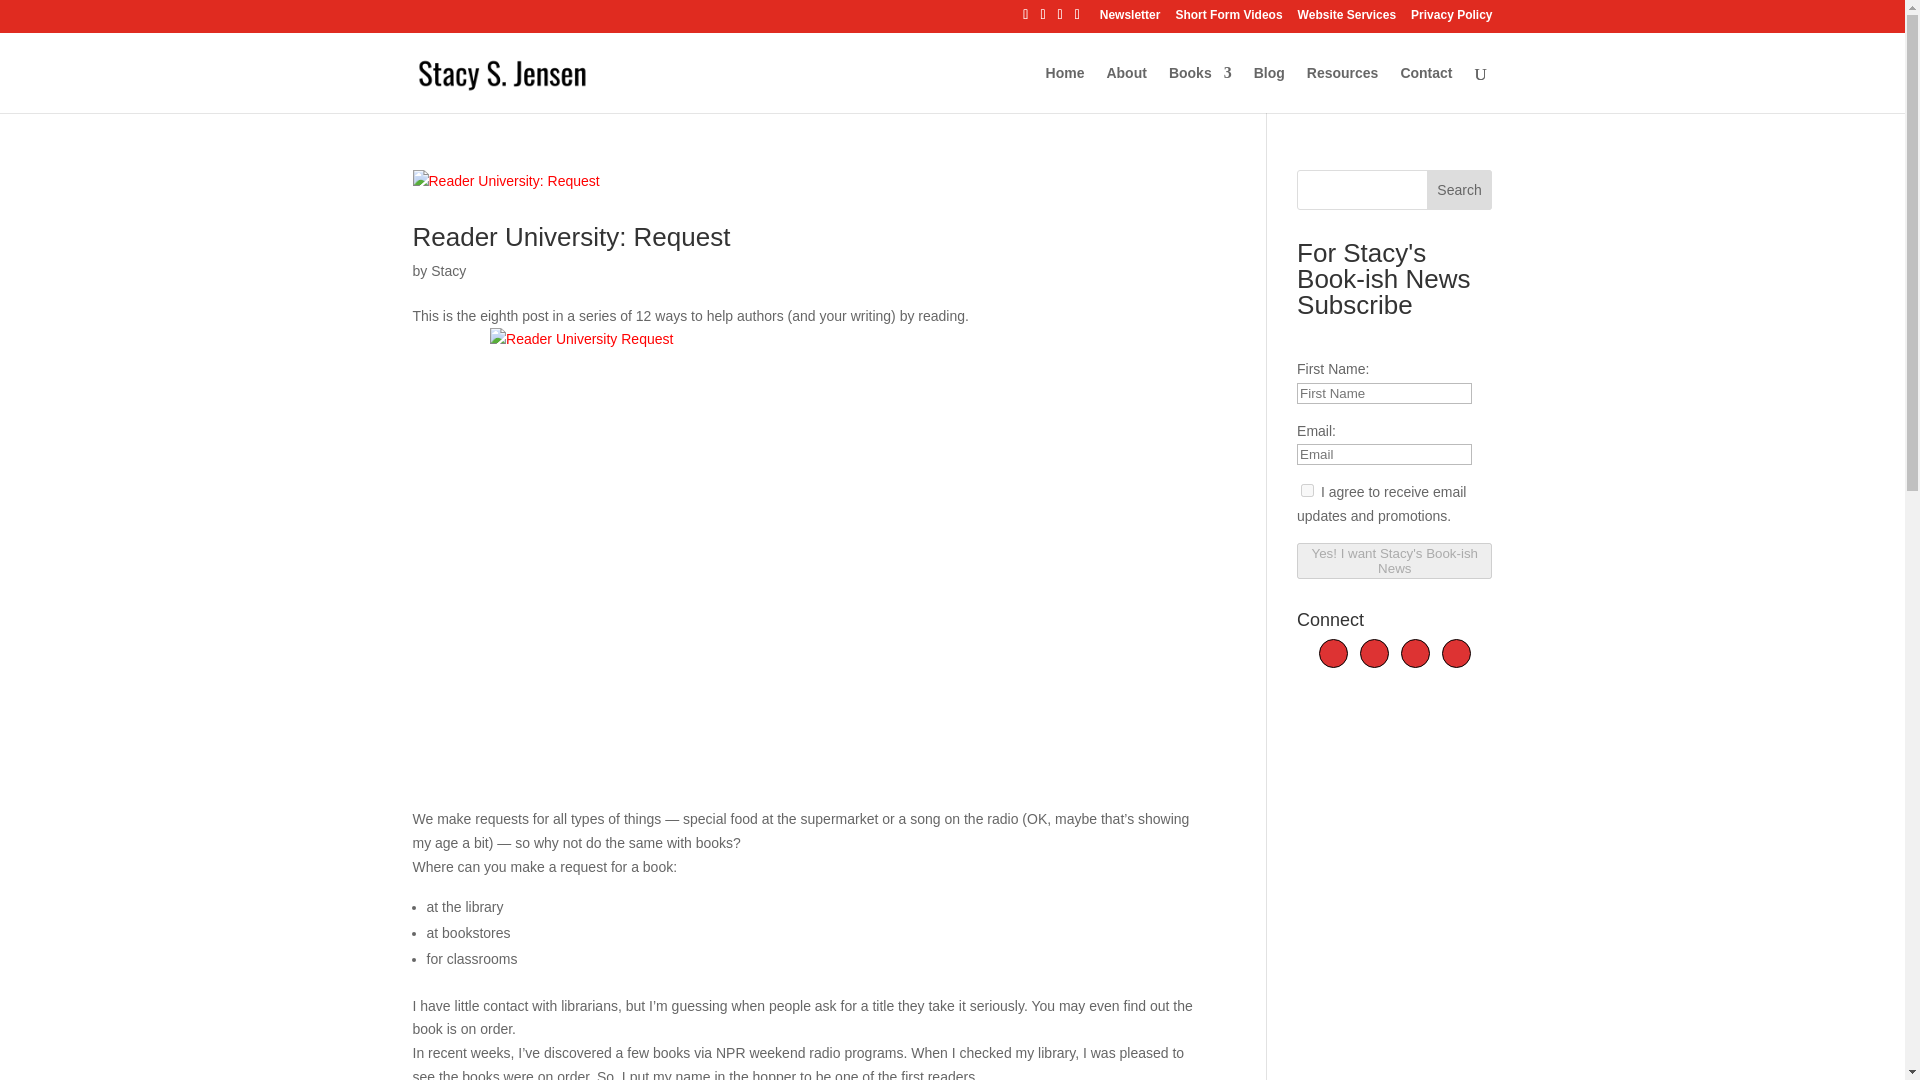 The image size is (1920, 1080). What do you see at coordinates (448, 270) in the screenshot?
I see `Posts by Stacy` at bounding box center [448, 270].